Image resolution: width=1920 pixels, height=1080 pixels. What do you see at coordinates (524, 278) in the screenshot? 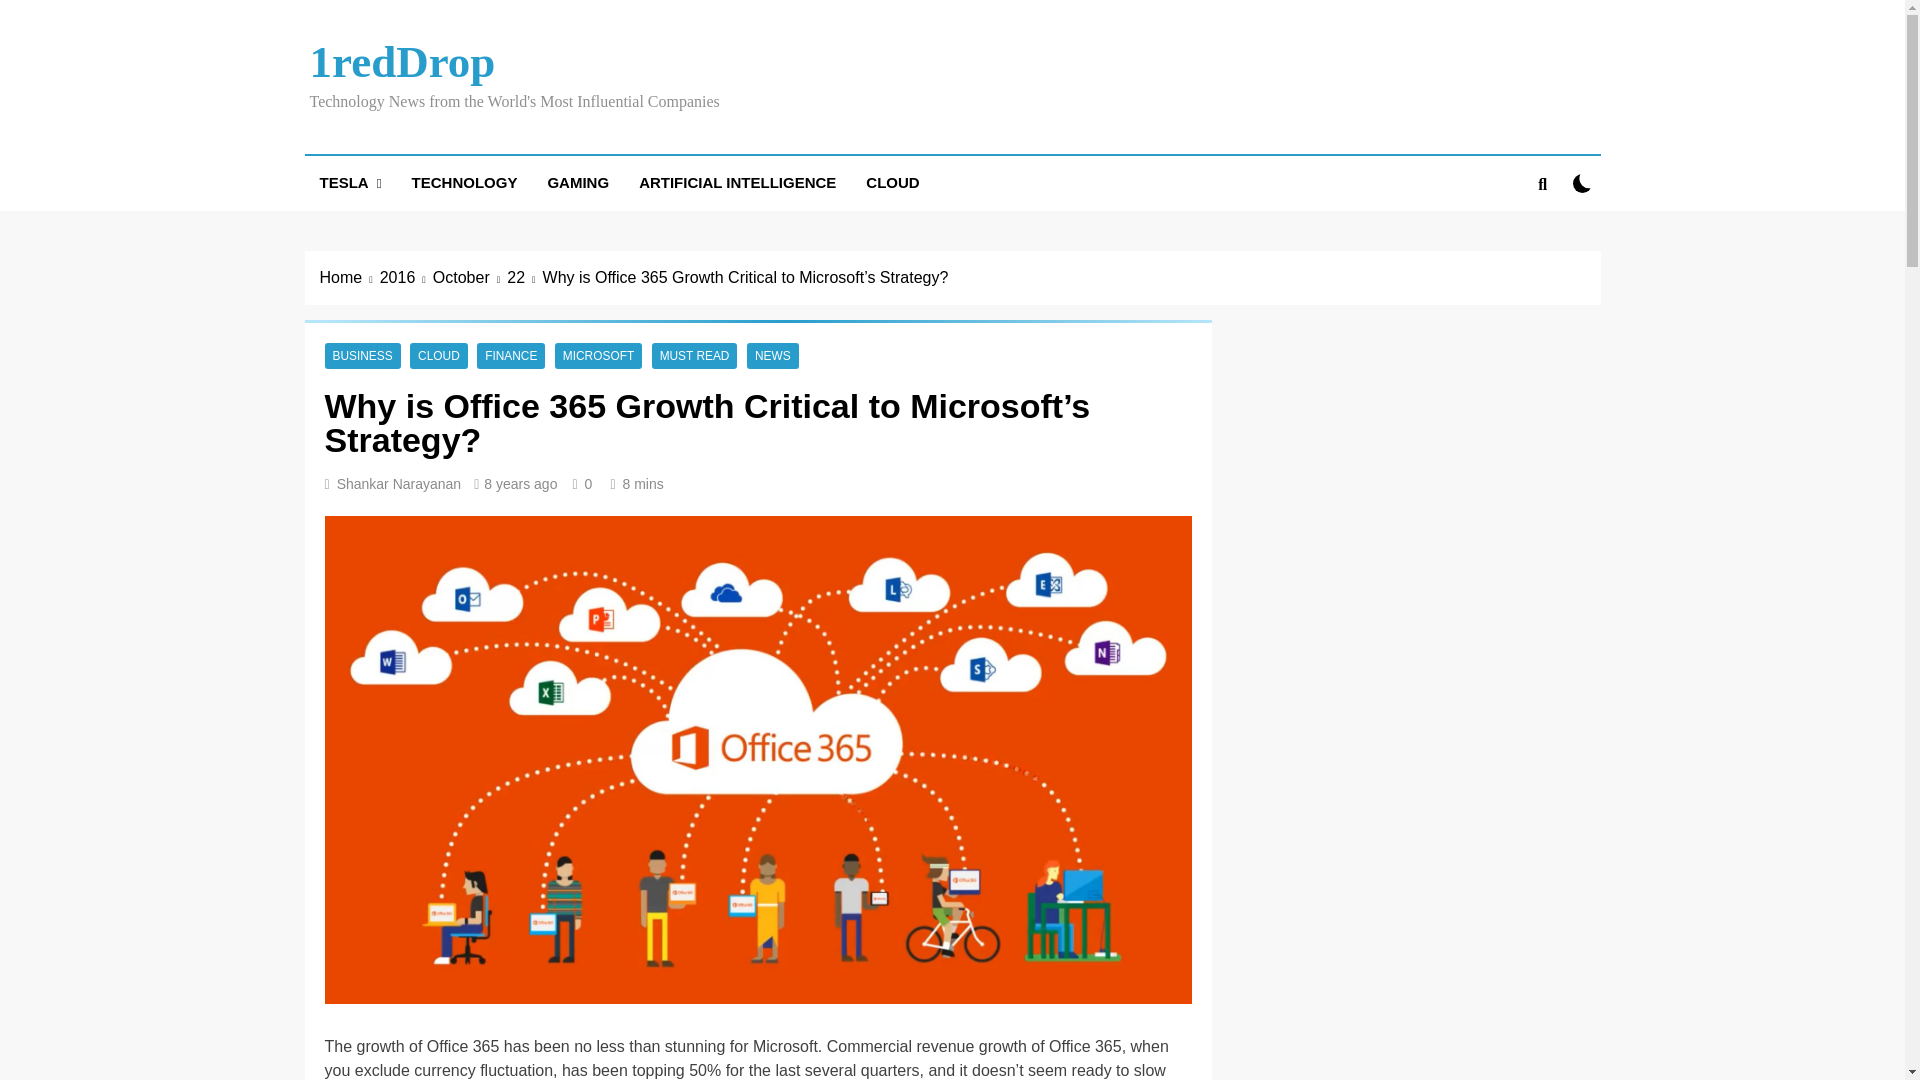
I see `22` at bounding box center [524, 278].